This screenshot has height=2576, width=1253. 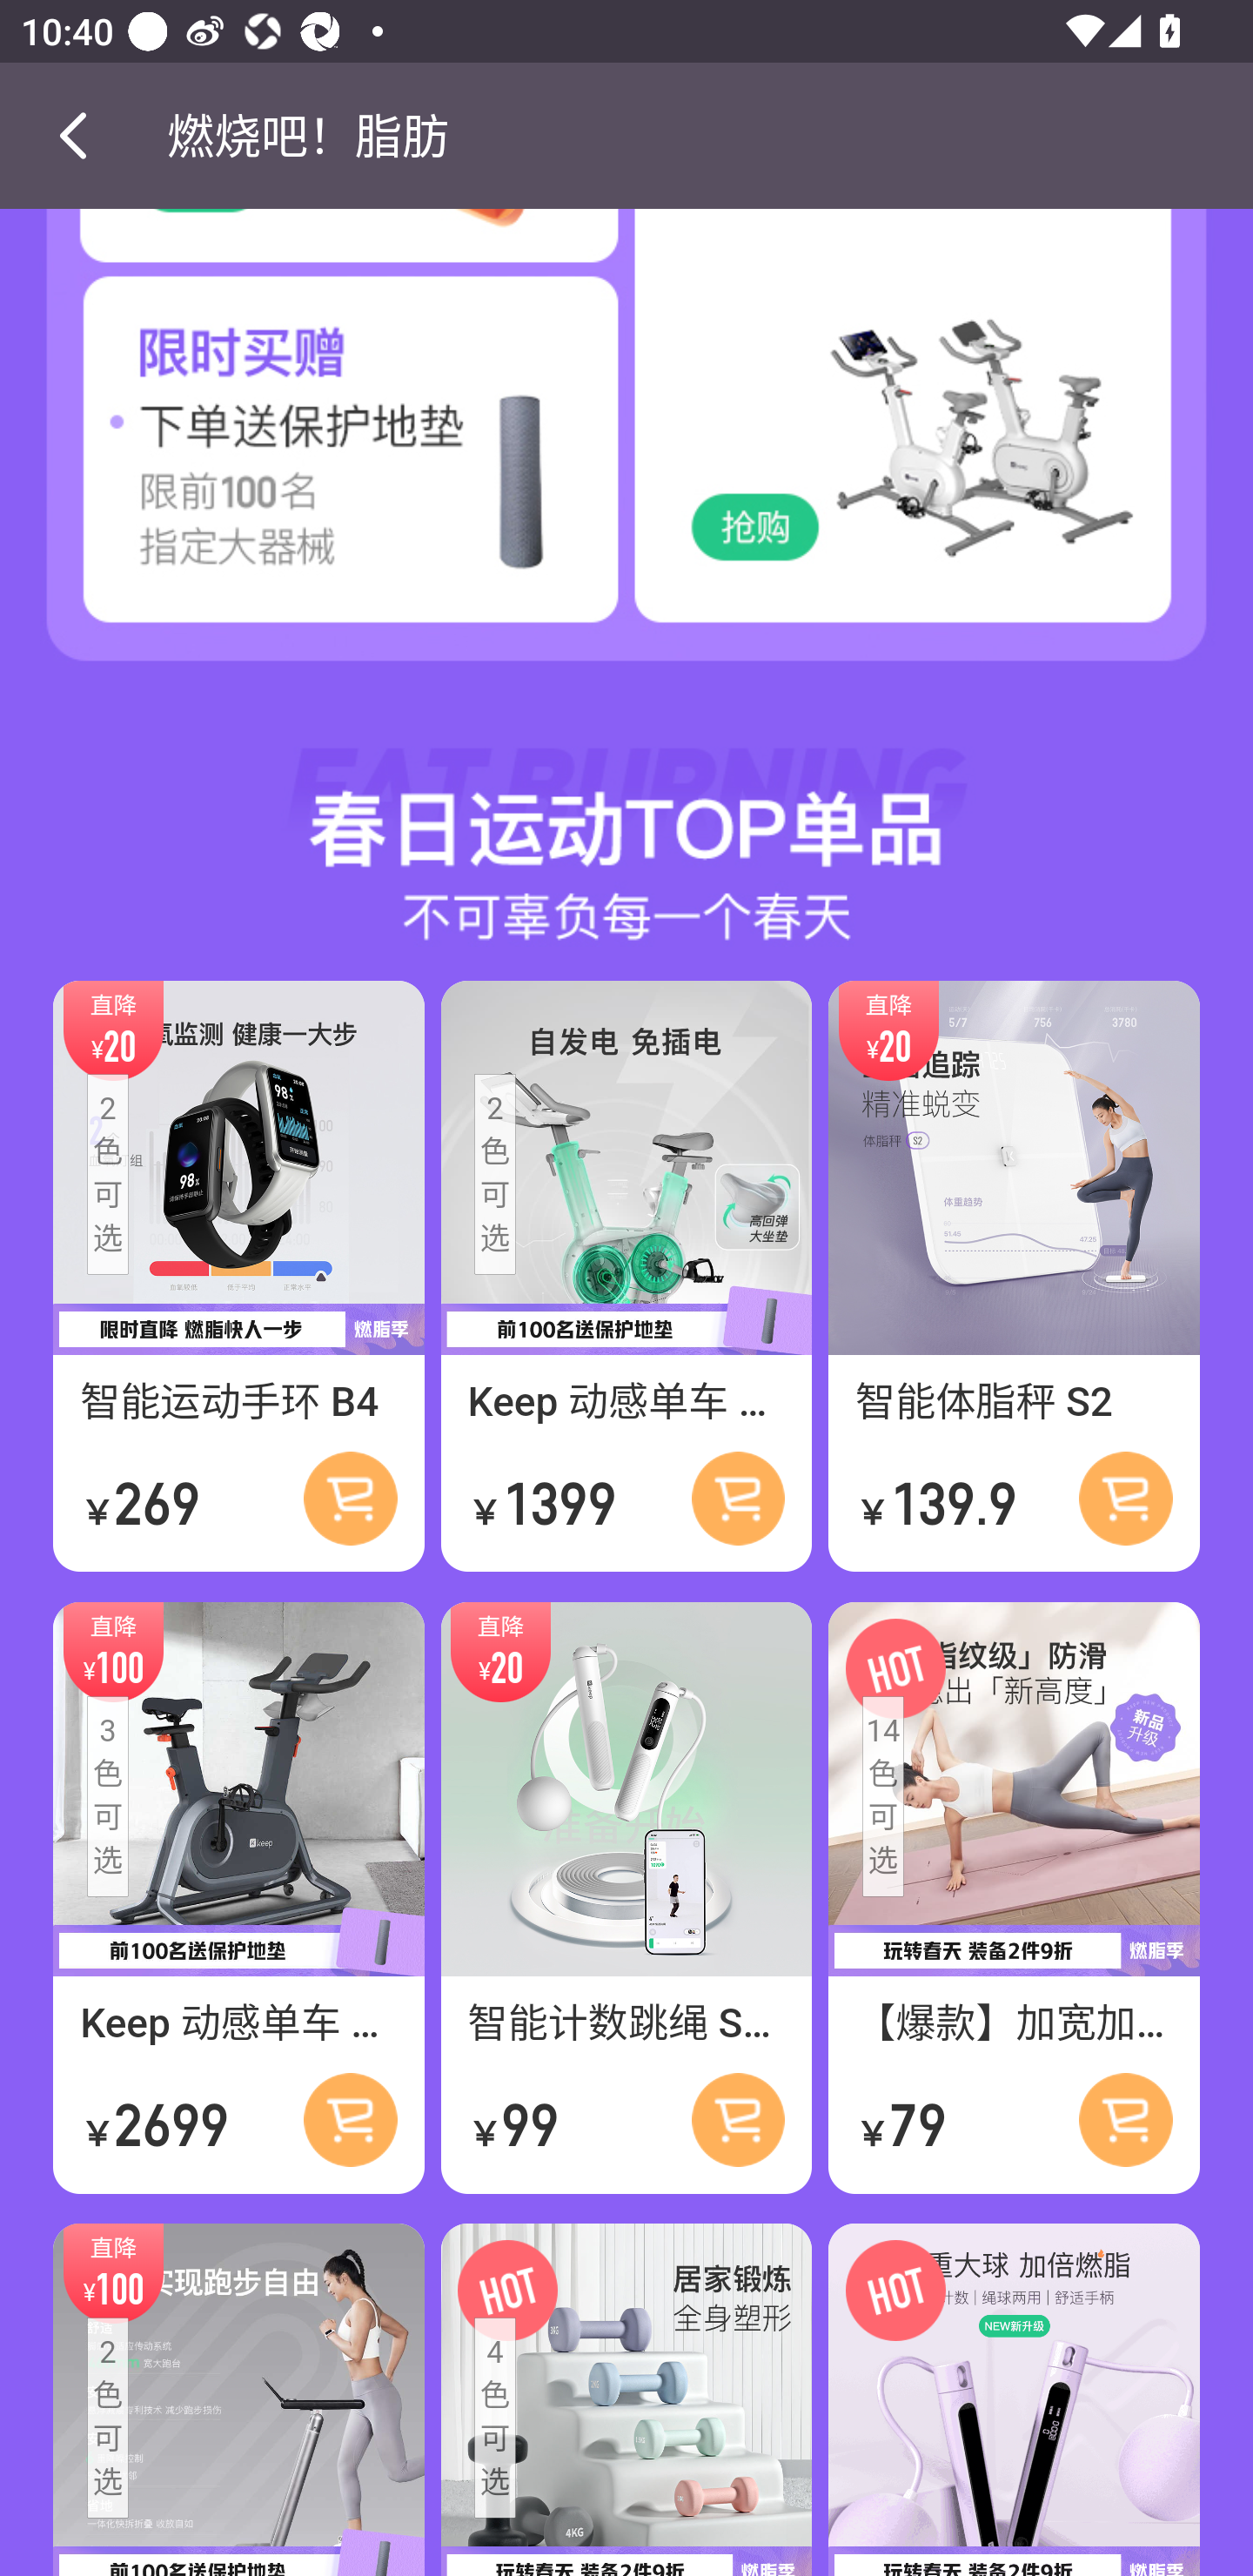 What do you see at coordinates (238, 1897) in the screenshot?
I see `直降 ¥100 3色可选 Keep 动感单车 专业版 C1 ￥2699` at bounding box center [238, 1897].